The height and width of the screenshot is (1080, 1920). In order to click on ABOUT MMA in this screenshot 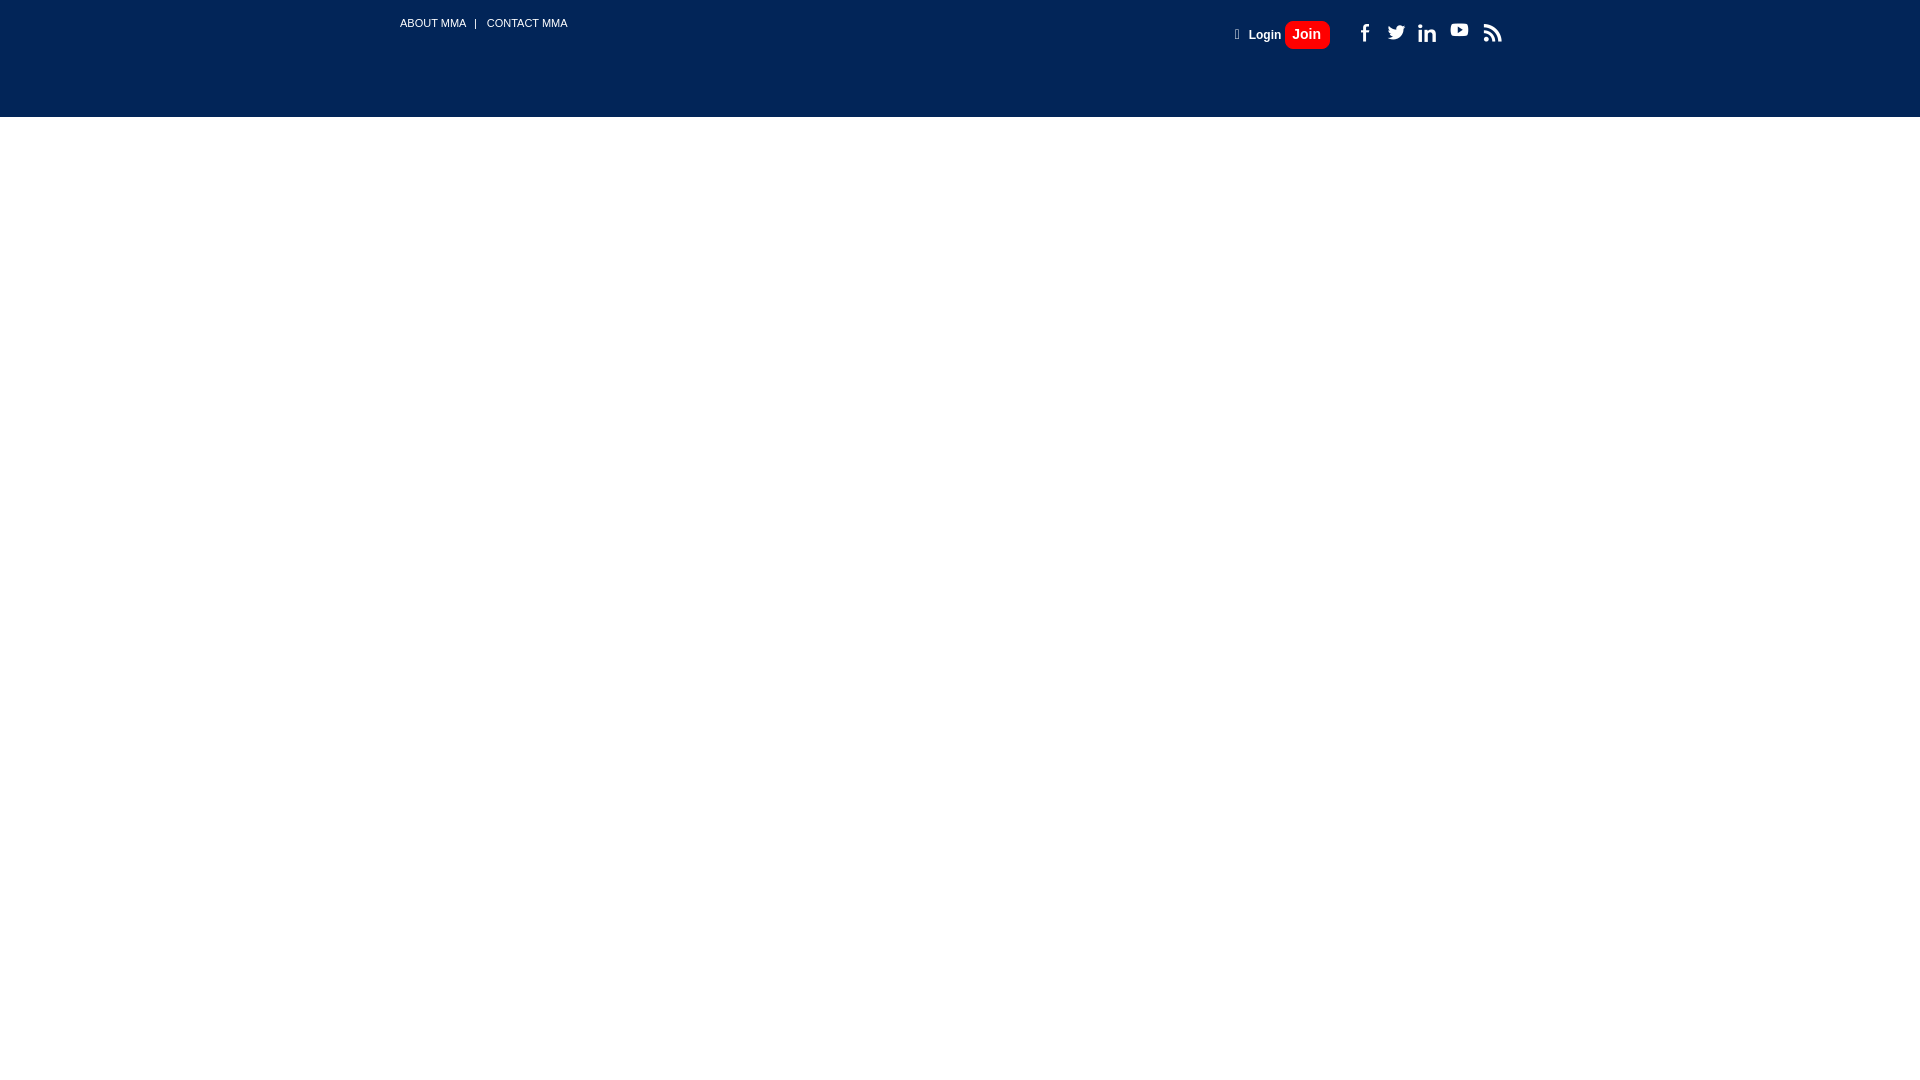, I will do `click(432, 23)`.